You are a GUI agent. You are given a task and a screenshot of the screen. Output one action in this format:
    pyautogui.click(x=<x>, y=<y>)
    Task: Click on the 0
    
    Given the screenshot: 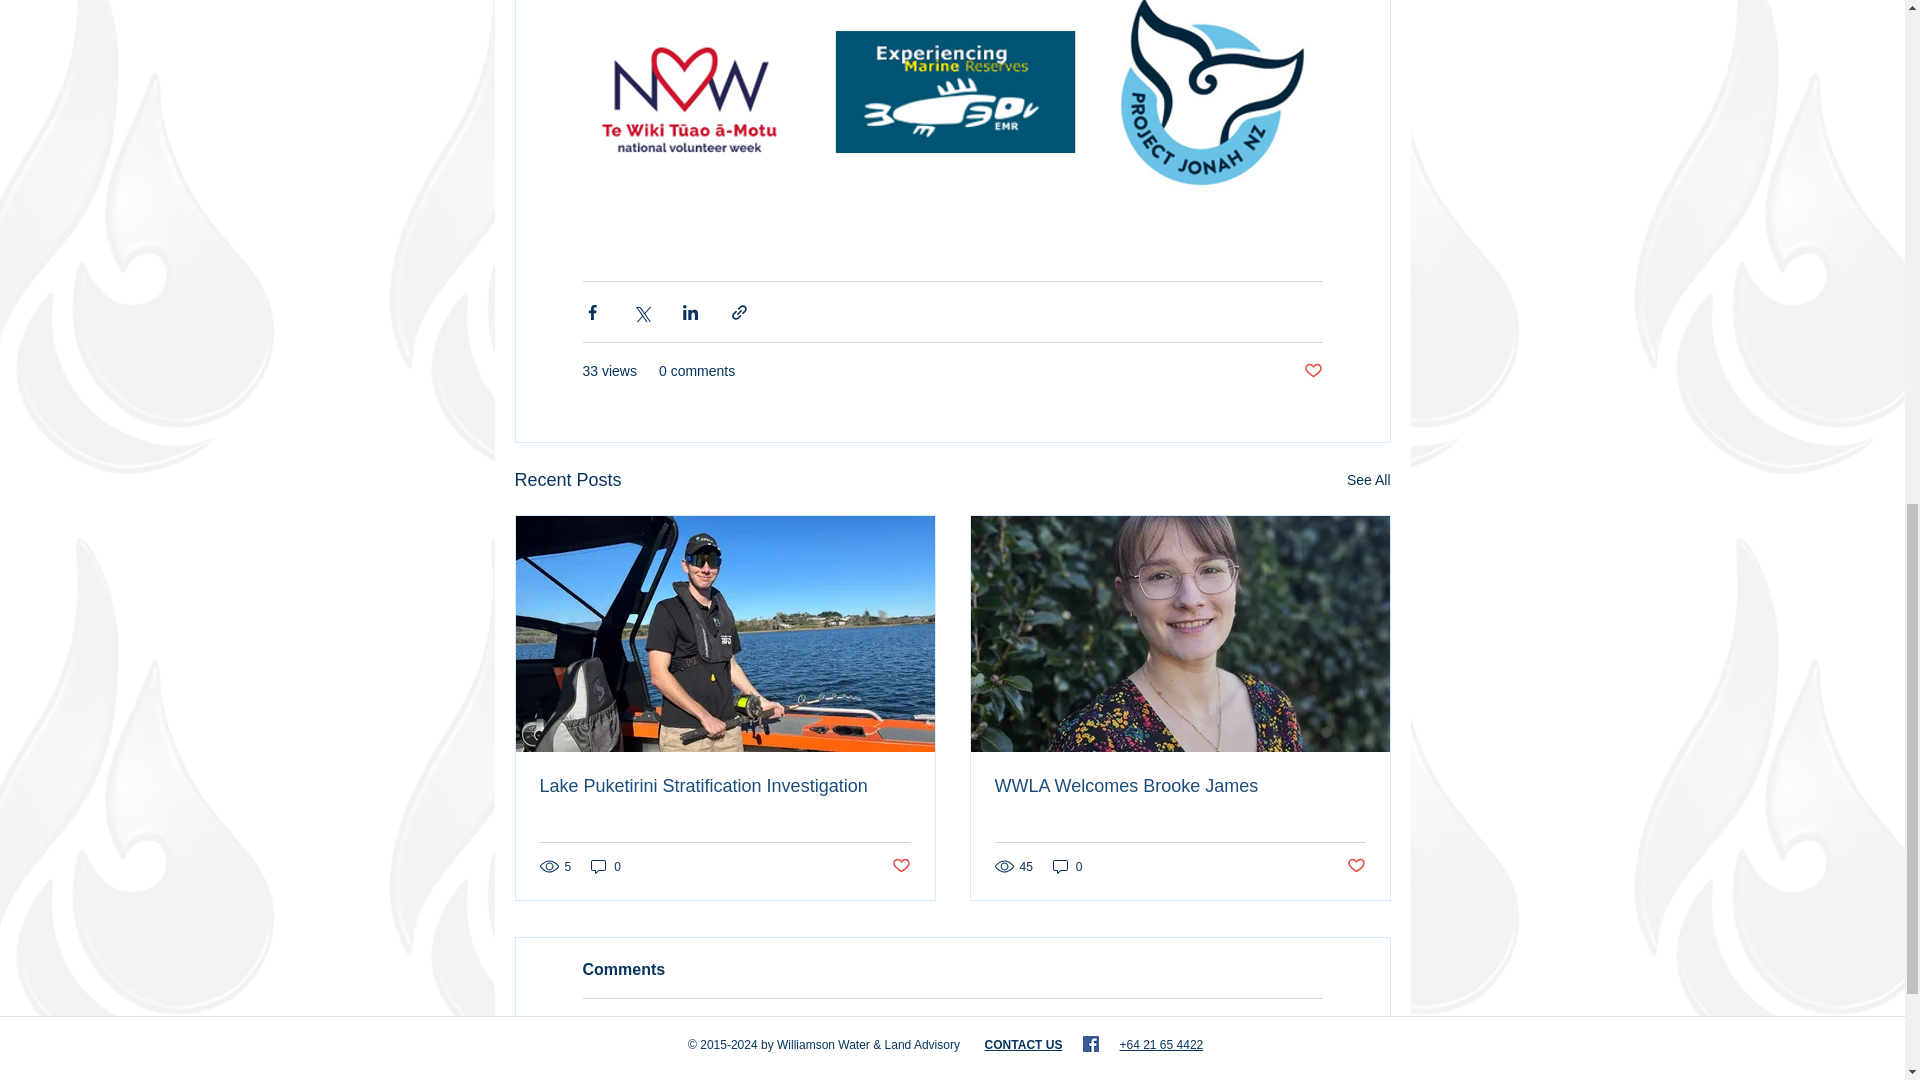 What is the action you would take?
    pyautogui.click(x=606, y=866)
    